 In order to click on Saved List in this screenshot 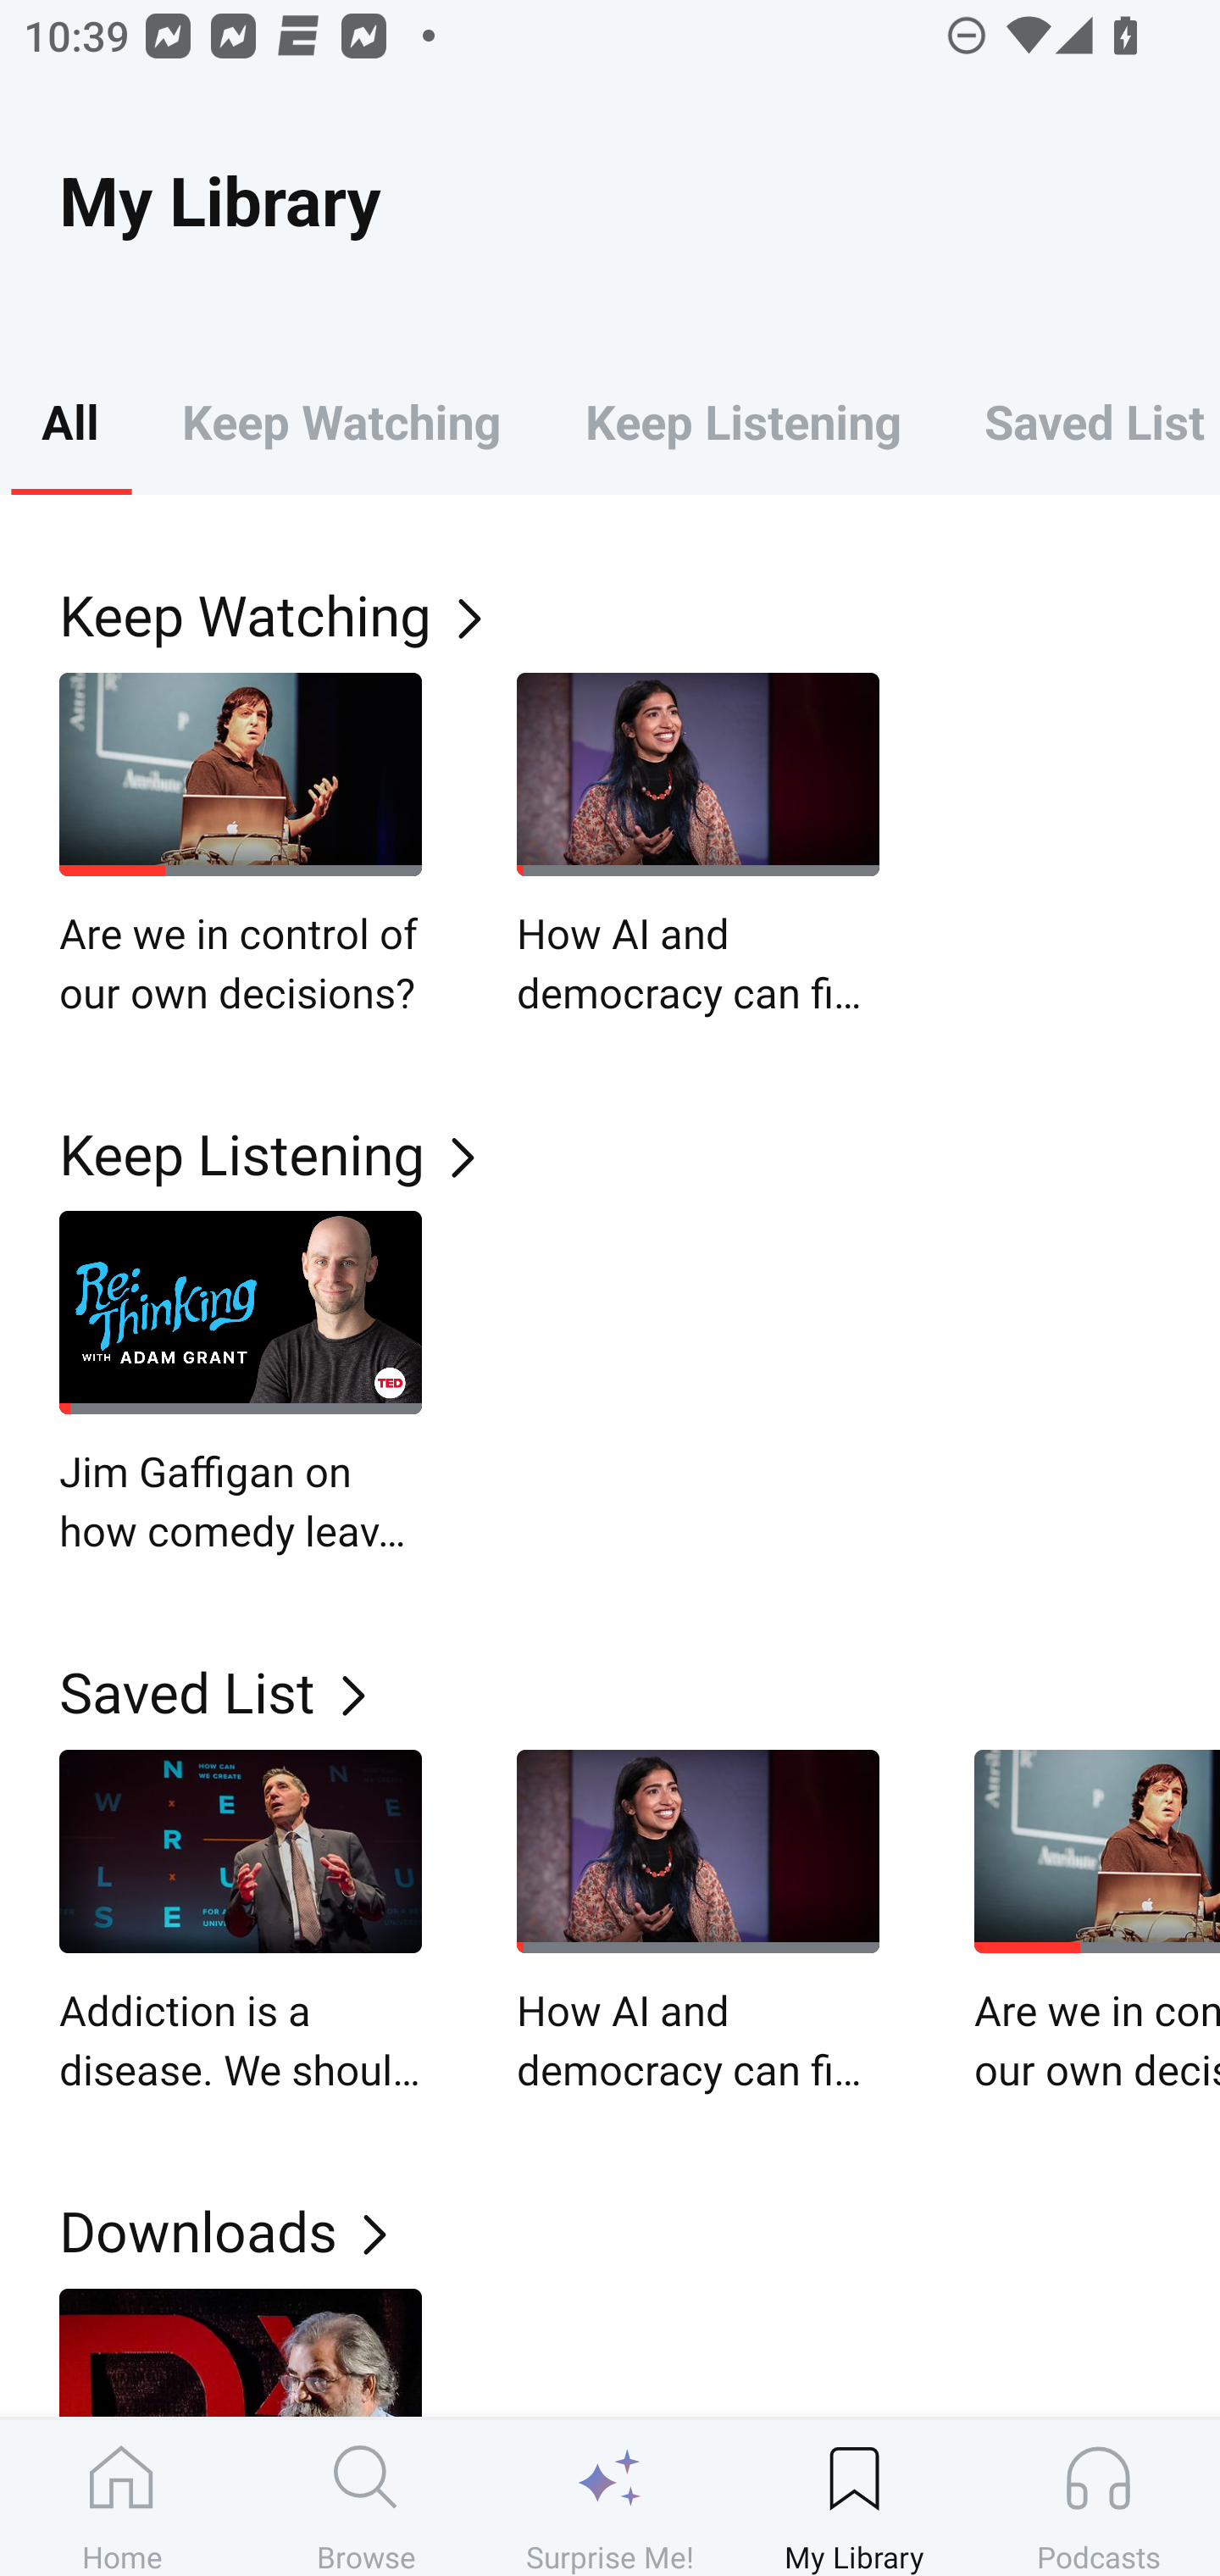, I will do `click(1081, 420)`.